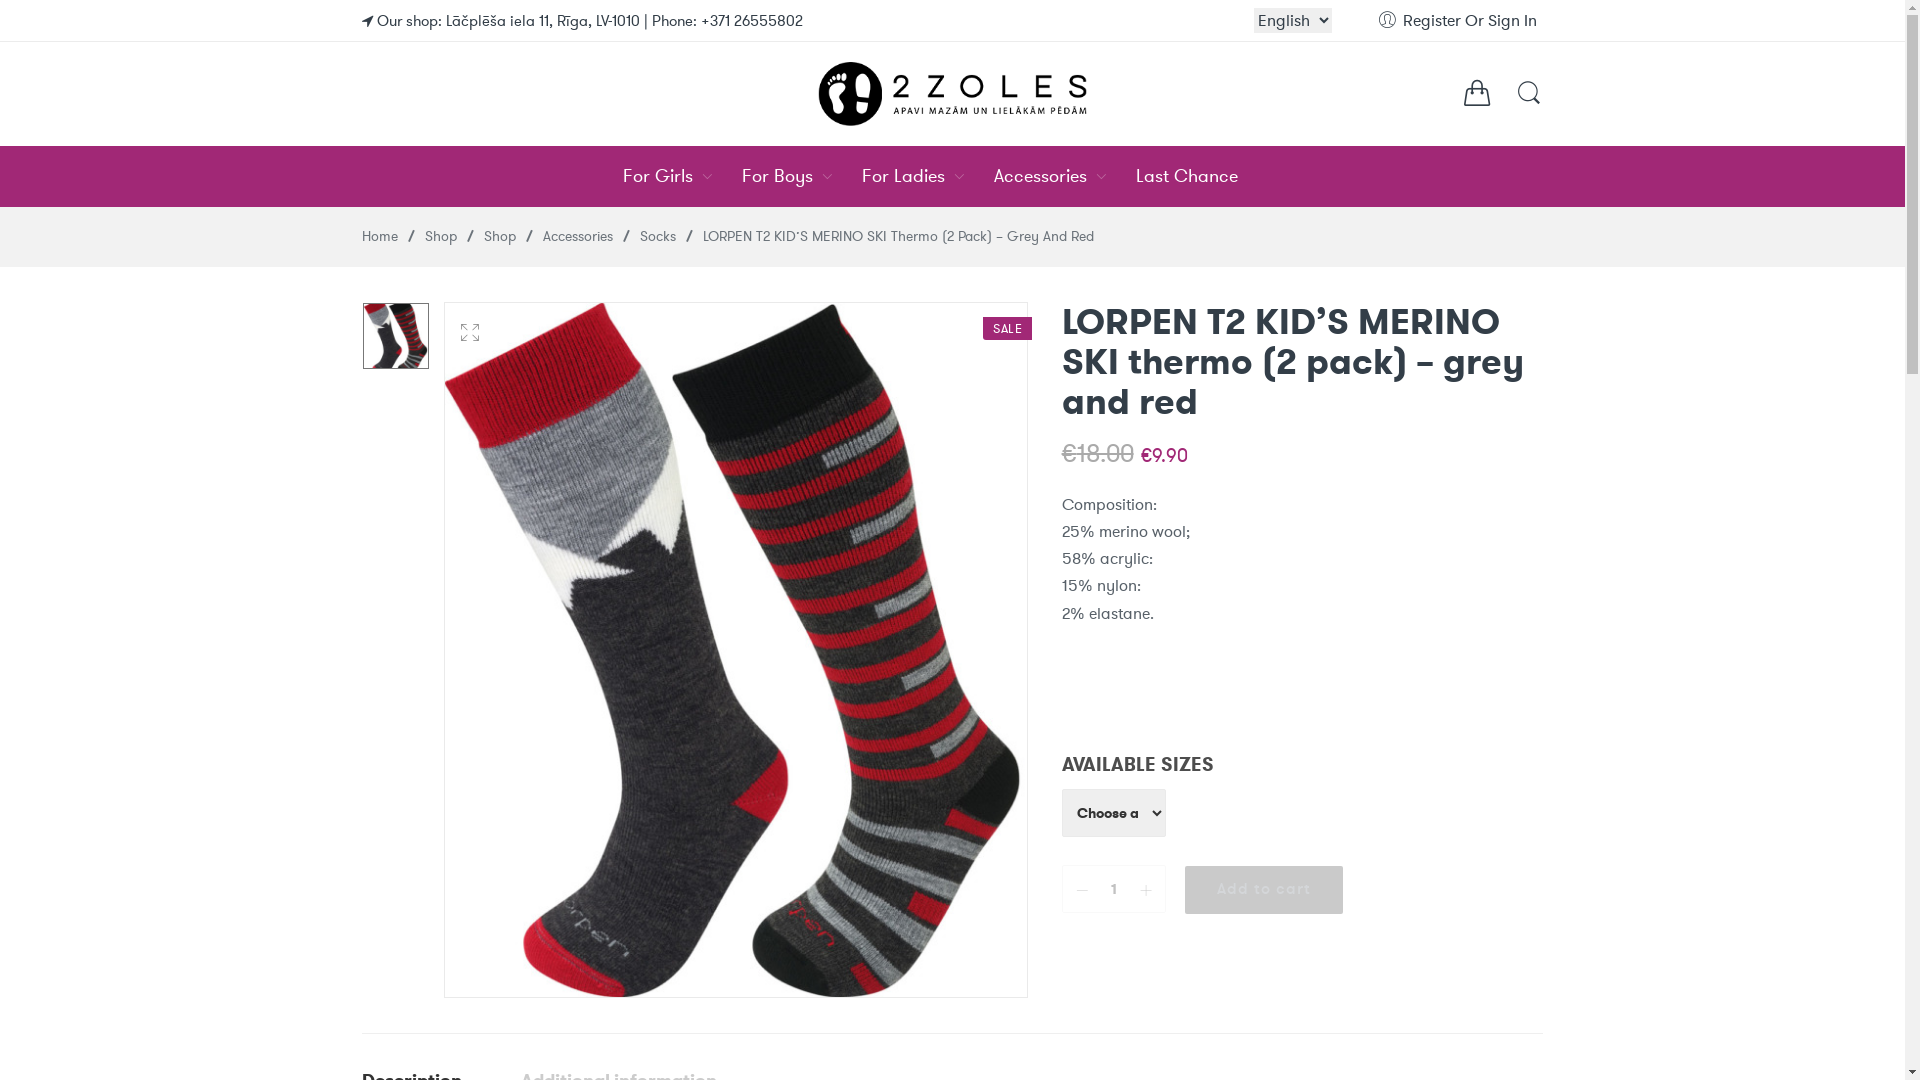 The width and height of the screenshot is (1920, 1080). Describe the element at coordinates (800, 176) in the screenshot. I see `For Boys` at that location.